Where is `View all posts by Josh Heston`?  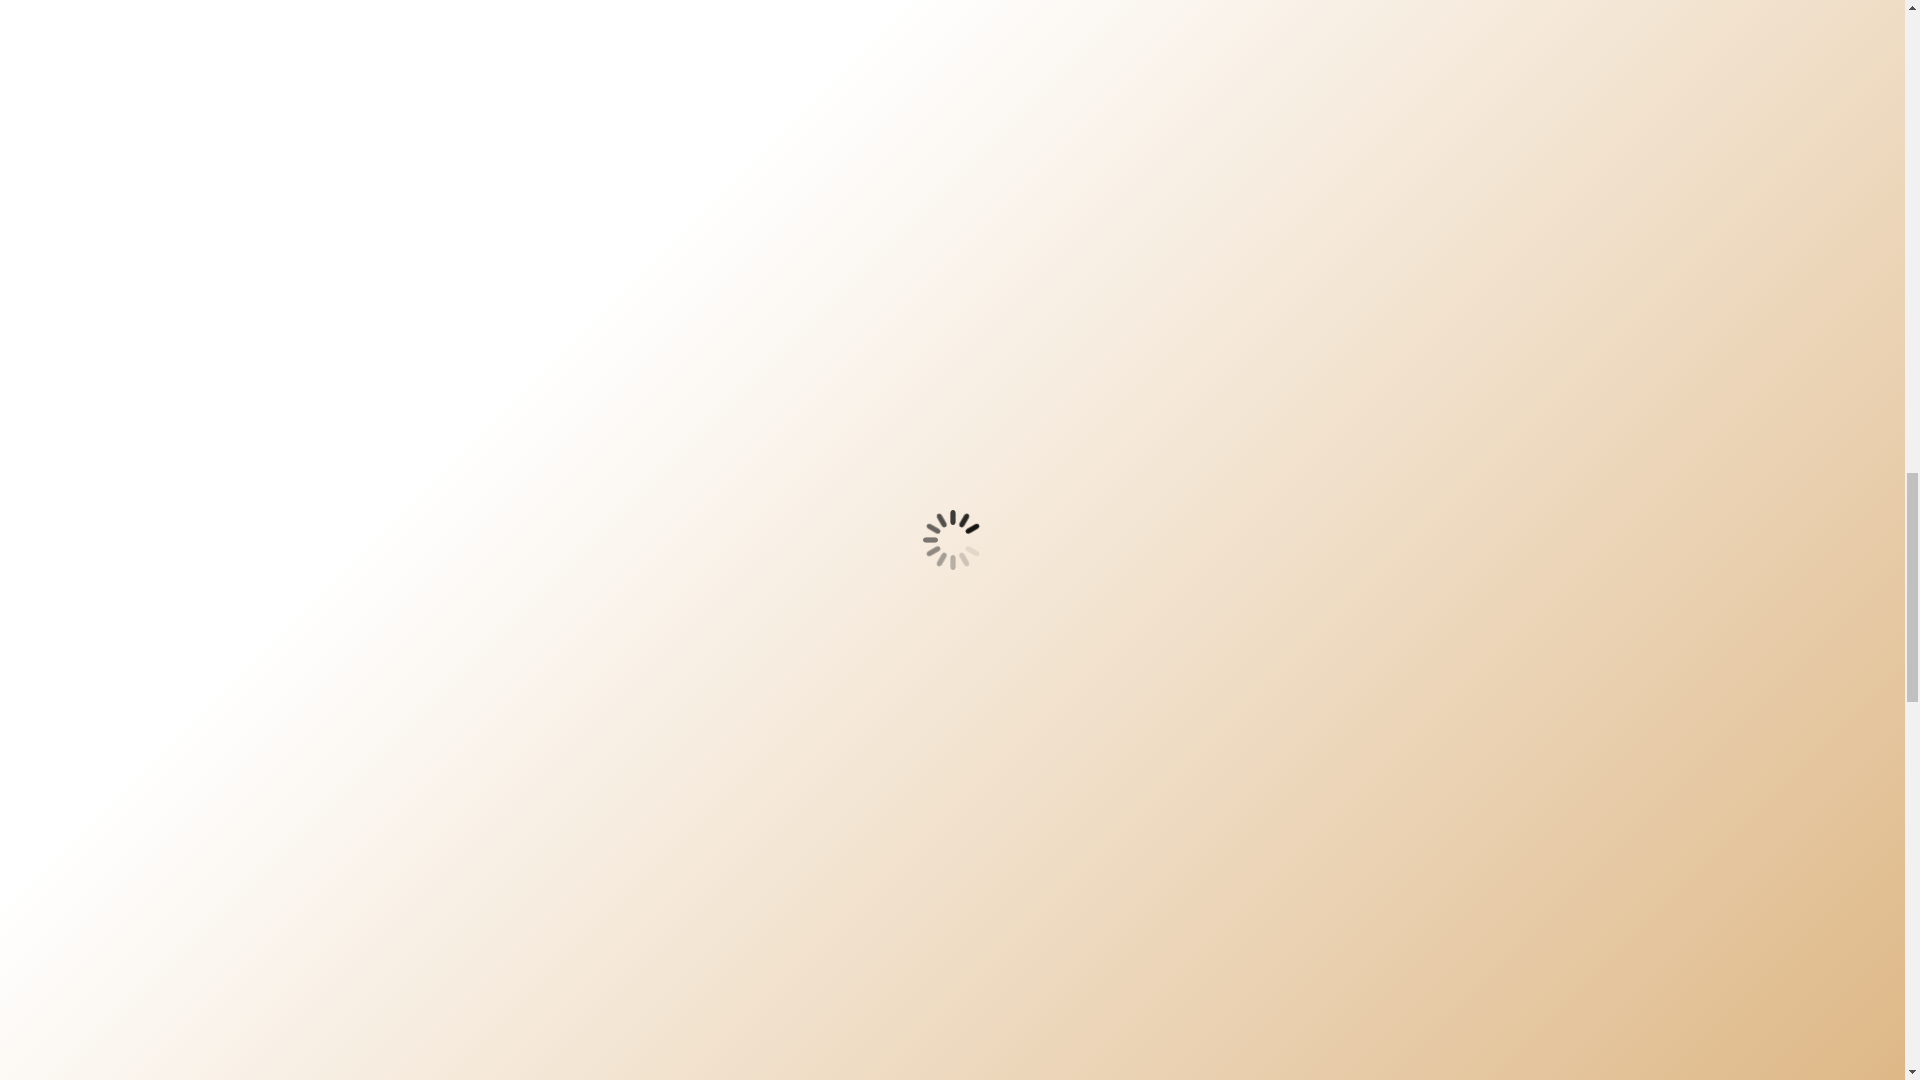
View all posts by Josh Heston is located at coordinates (792, 968).